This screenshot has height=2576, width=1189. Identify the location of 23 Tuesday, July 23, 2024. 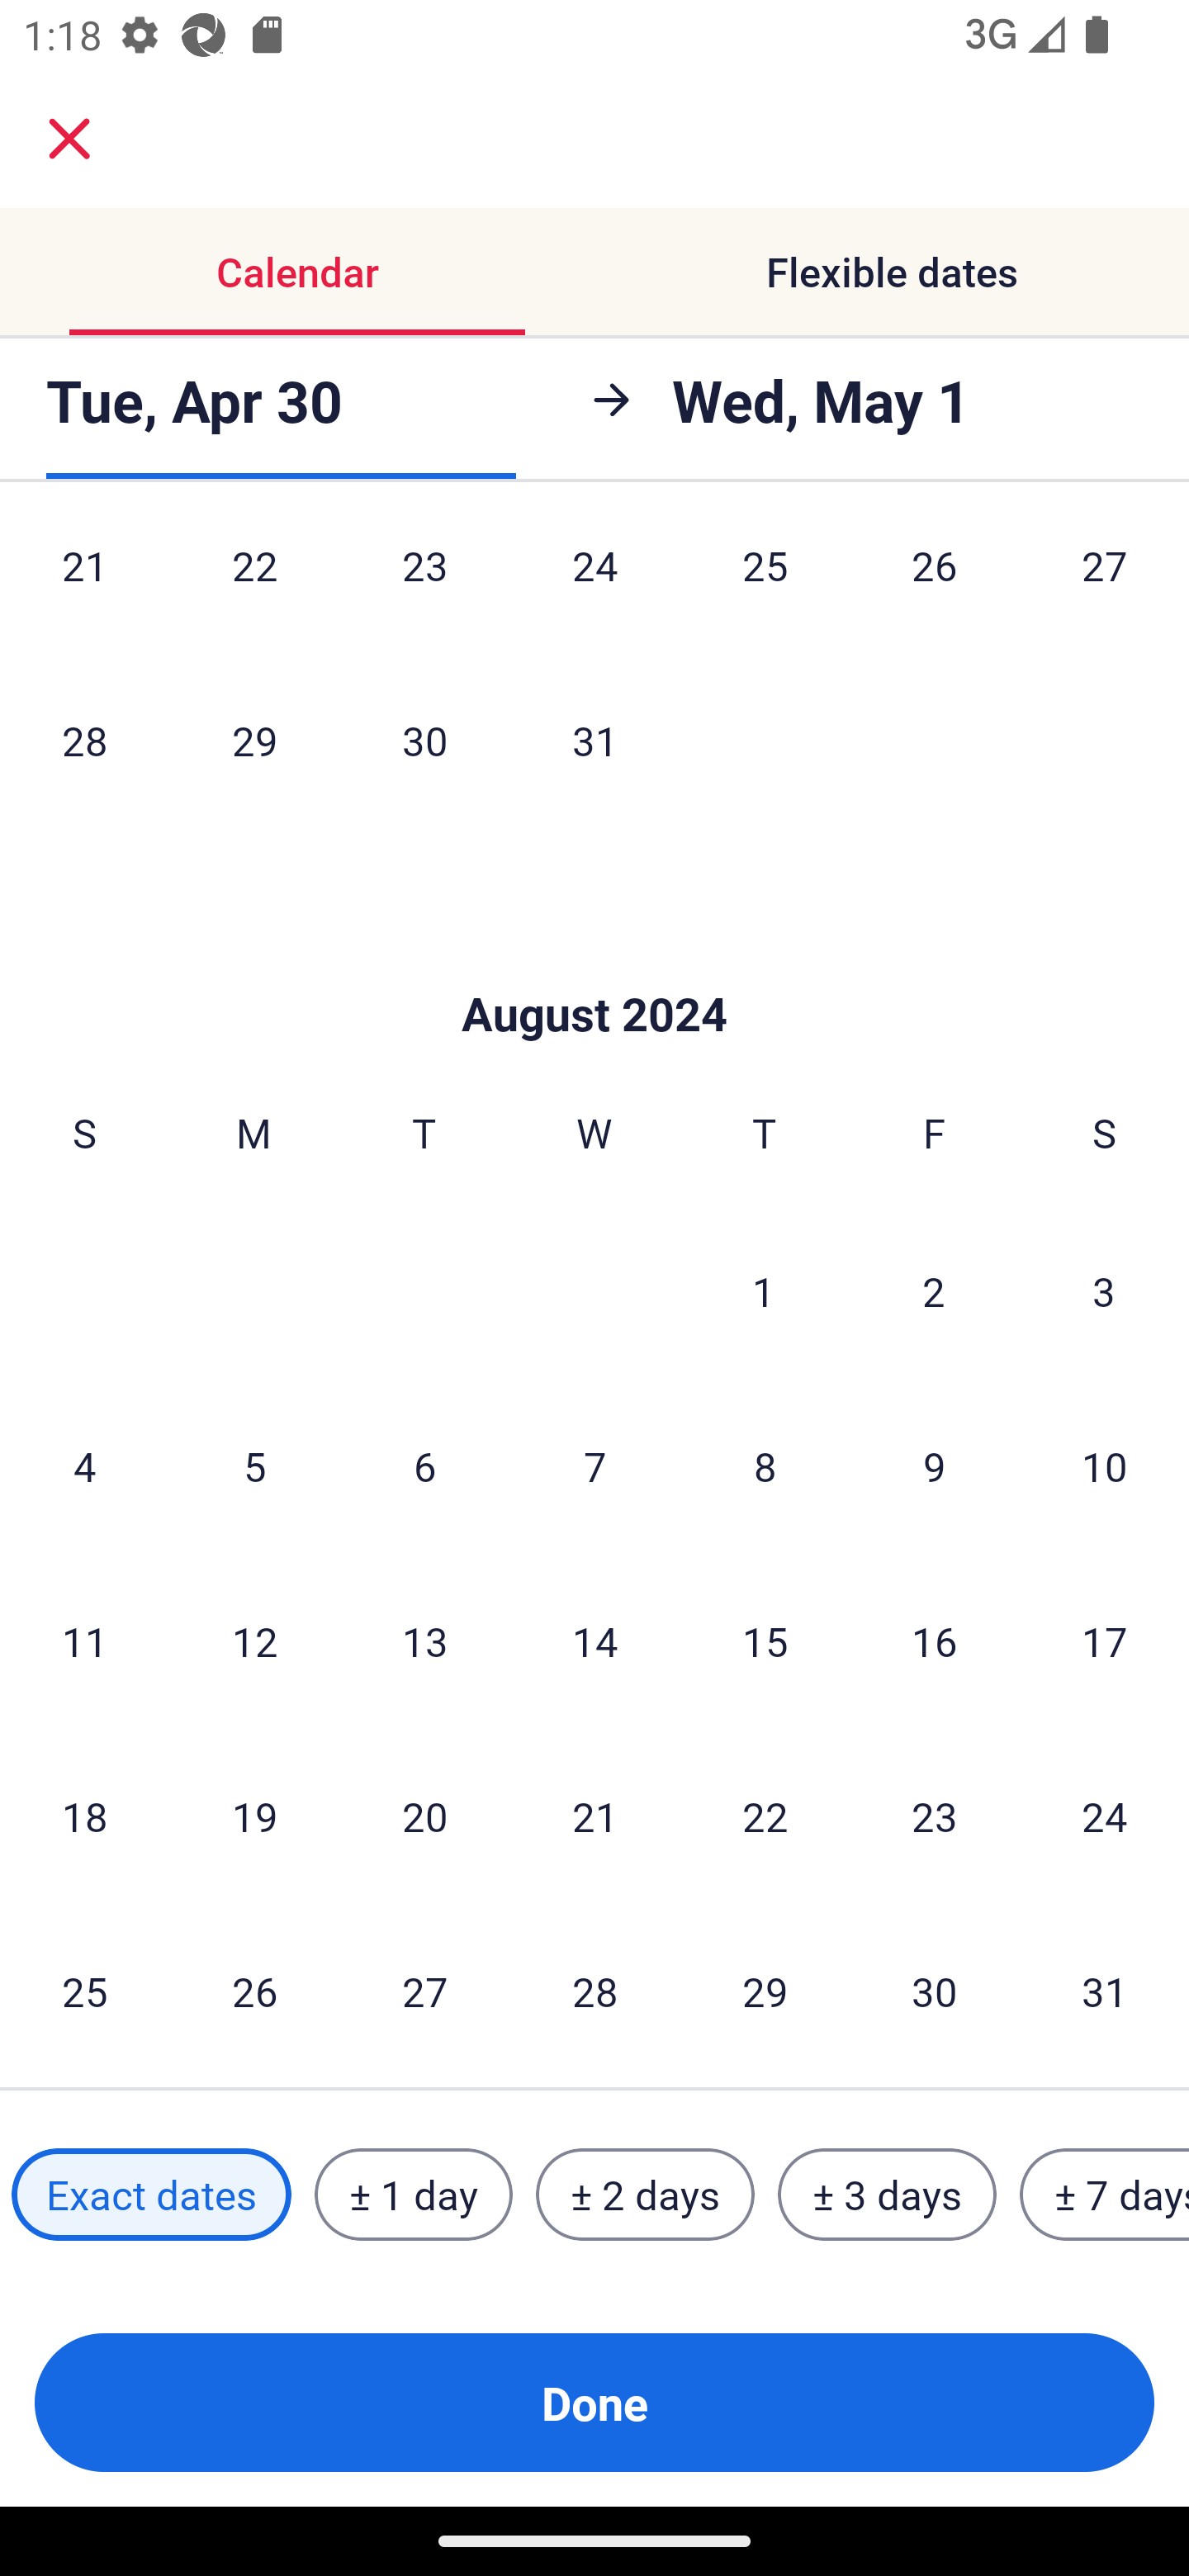
(424, 588).